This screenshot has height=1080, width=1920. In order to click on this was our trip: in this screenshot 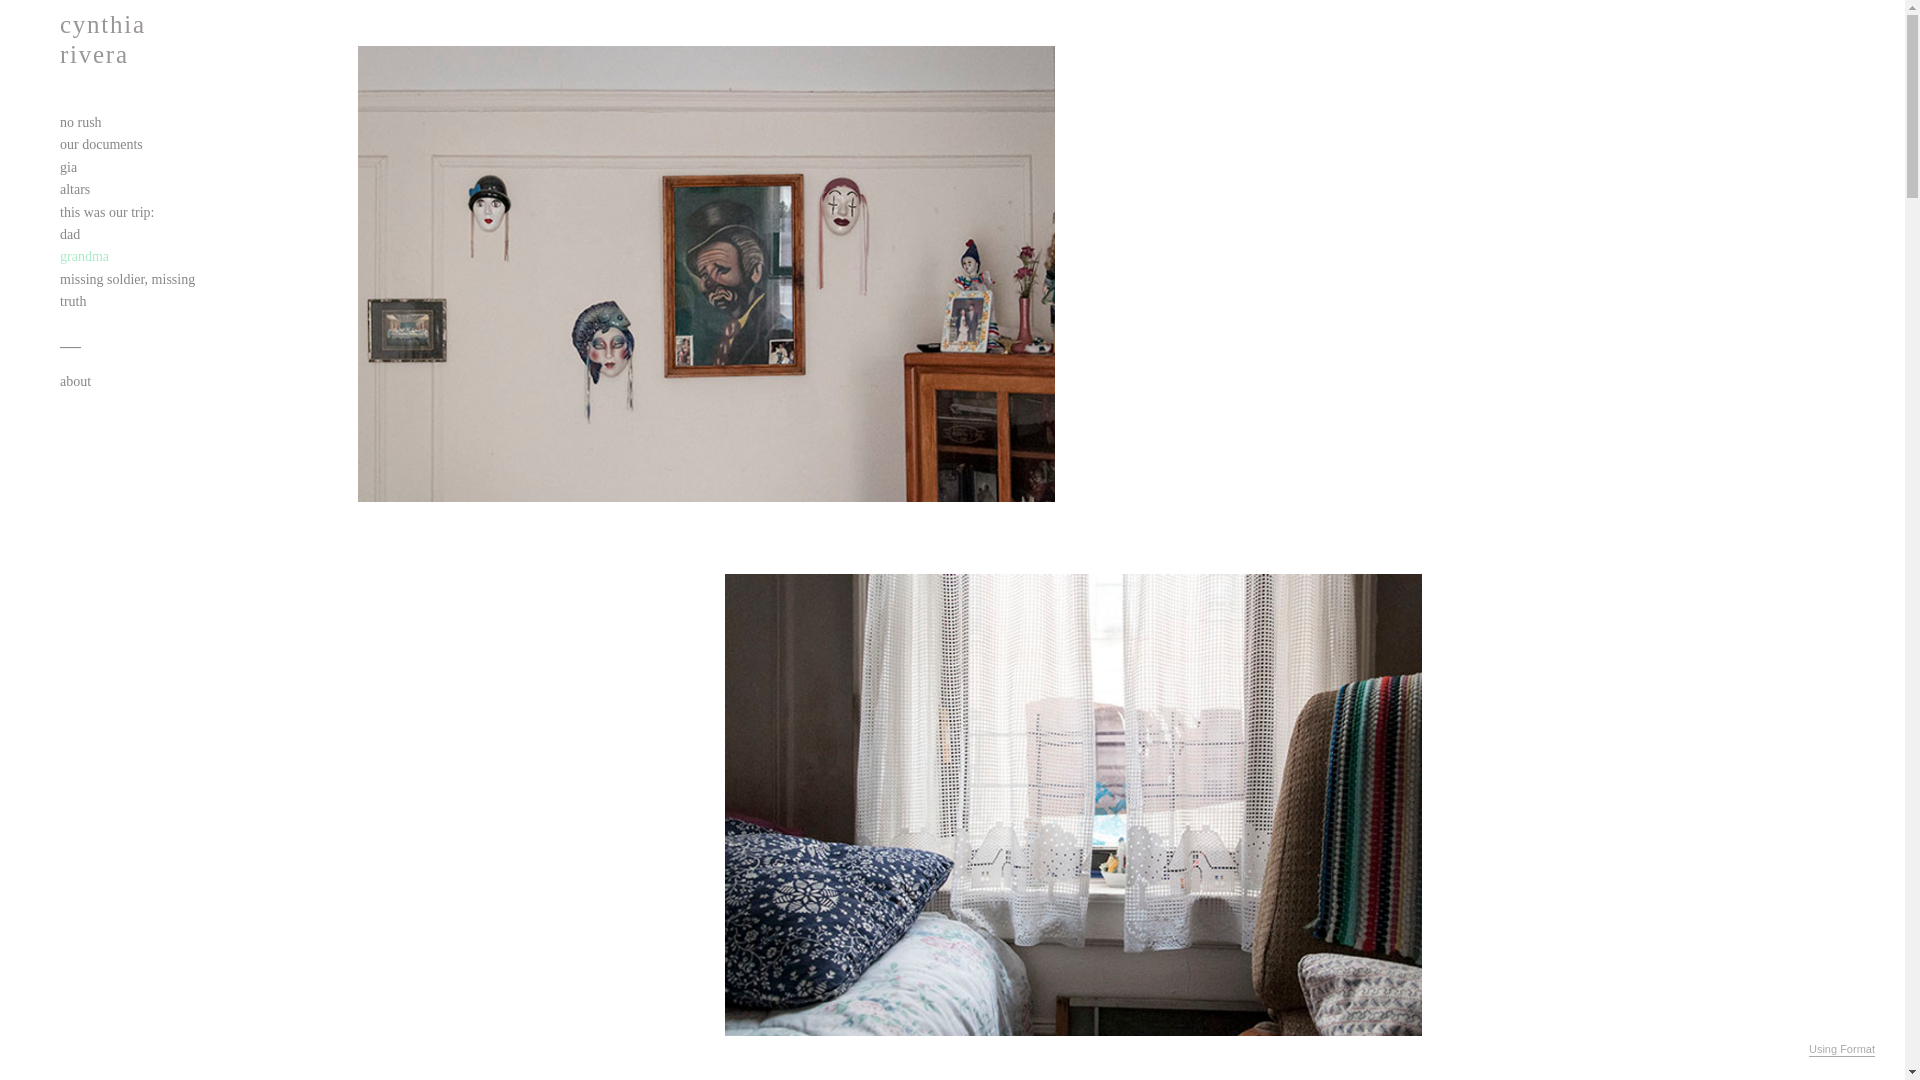, I will do `click(107, 212)`.